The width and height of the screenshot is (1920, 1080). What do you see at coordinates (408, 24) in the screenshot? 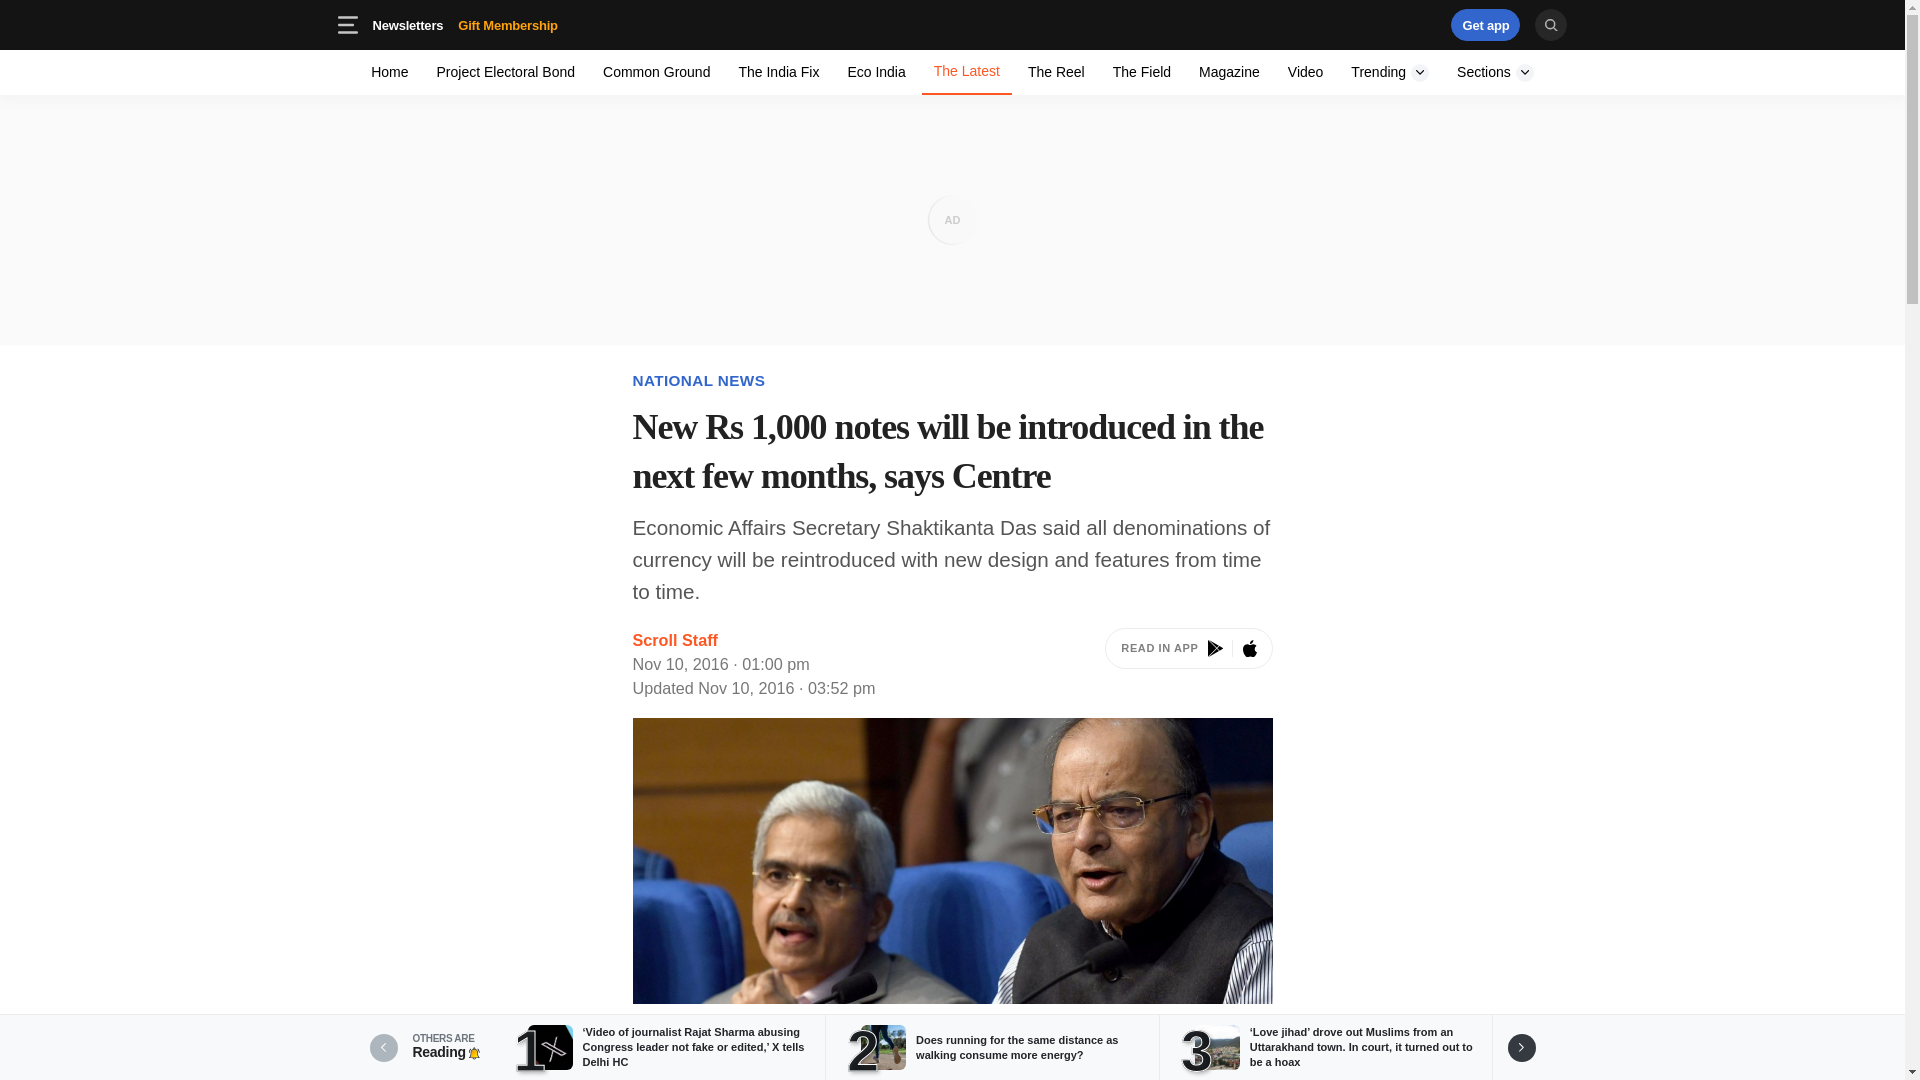
I see `Magazine` at bounding box center [408, 24].